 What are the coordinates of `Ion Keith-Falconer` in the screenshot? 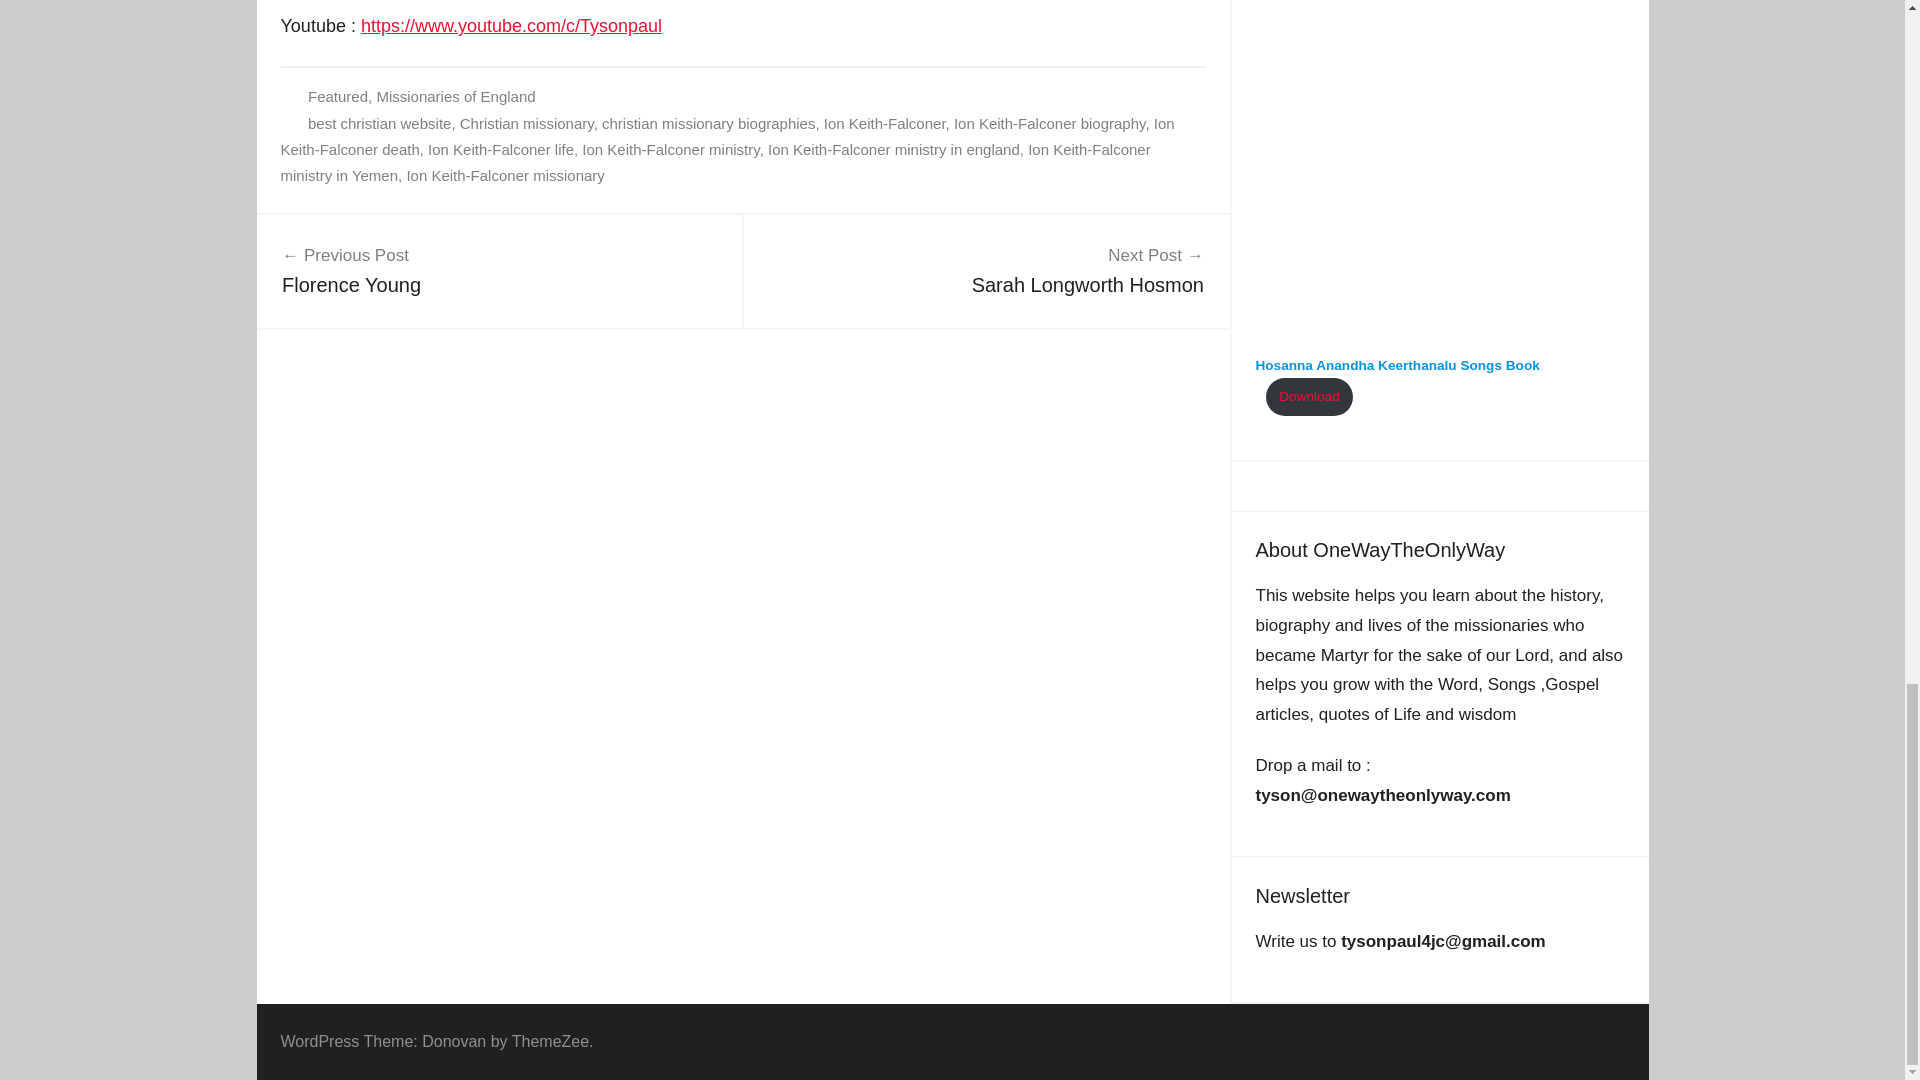 It's located at (456, 96).